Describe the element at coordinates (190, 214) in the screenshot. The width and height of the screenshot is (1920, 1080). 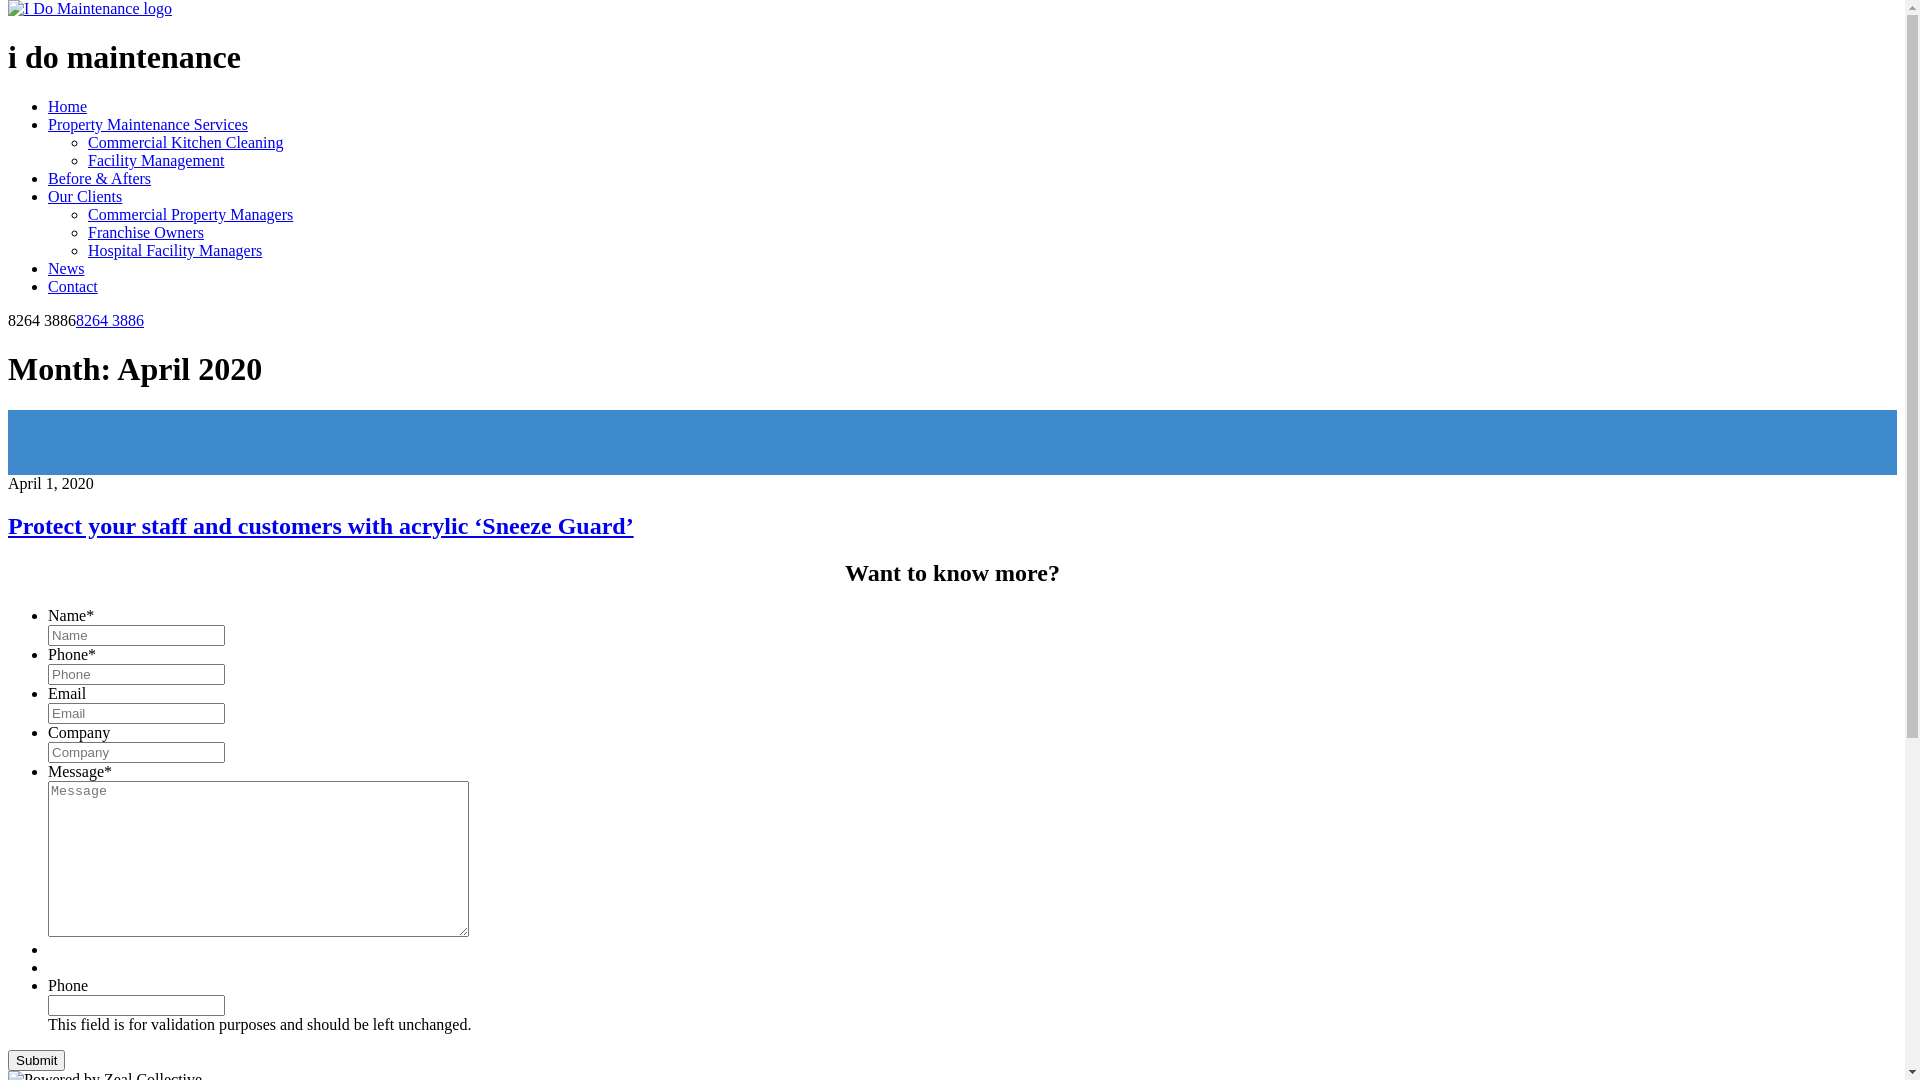
I see `Commercial Property Managers` at that location.